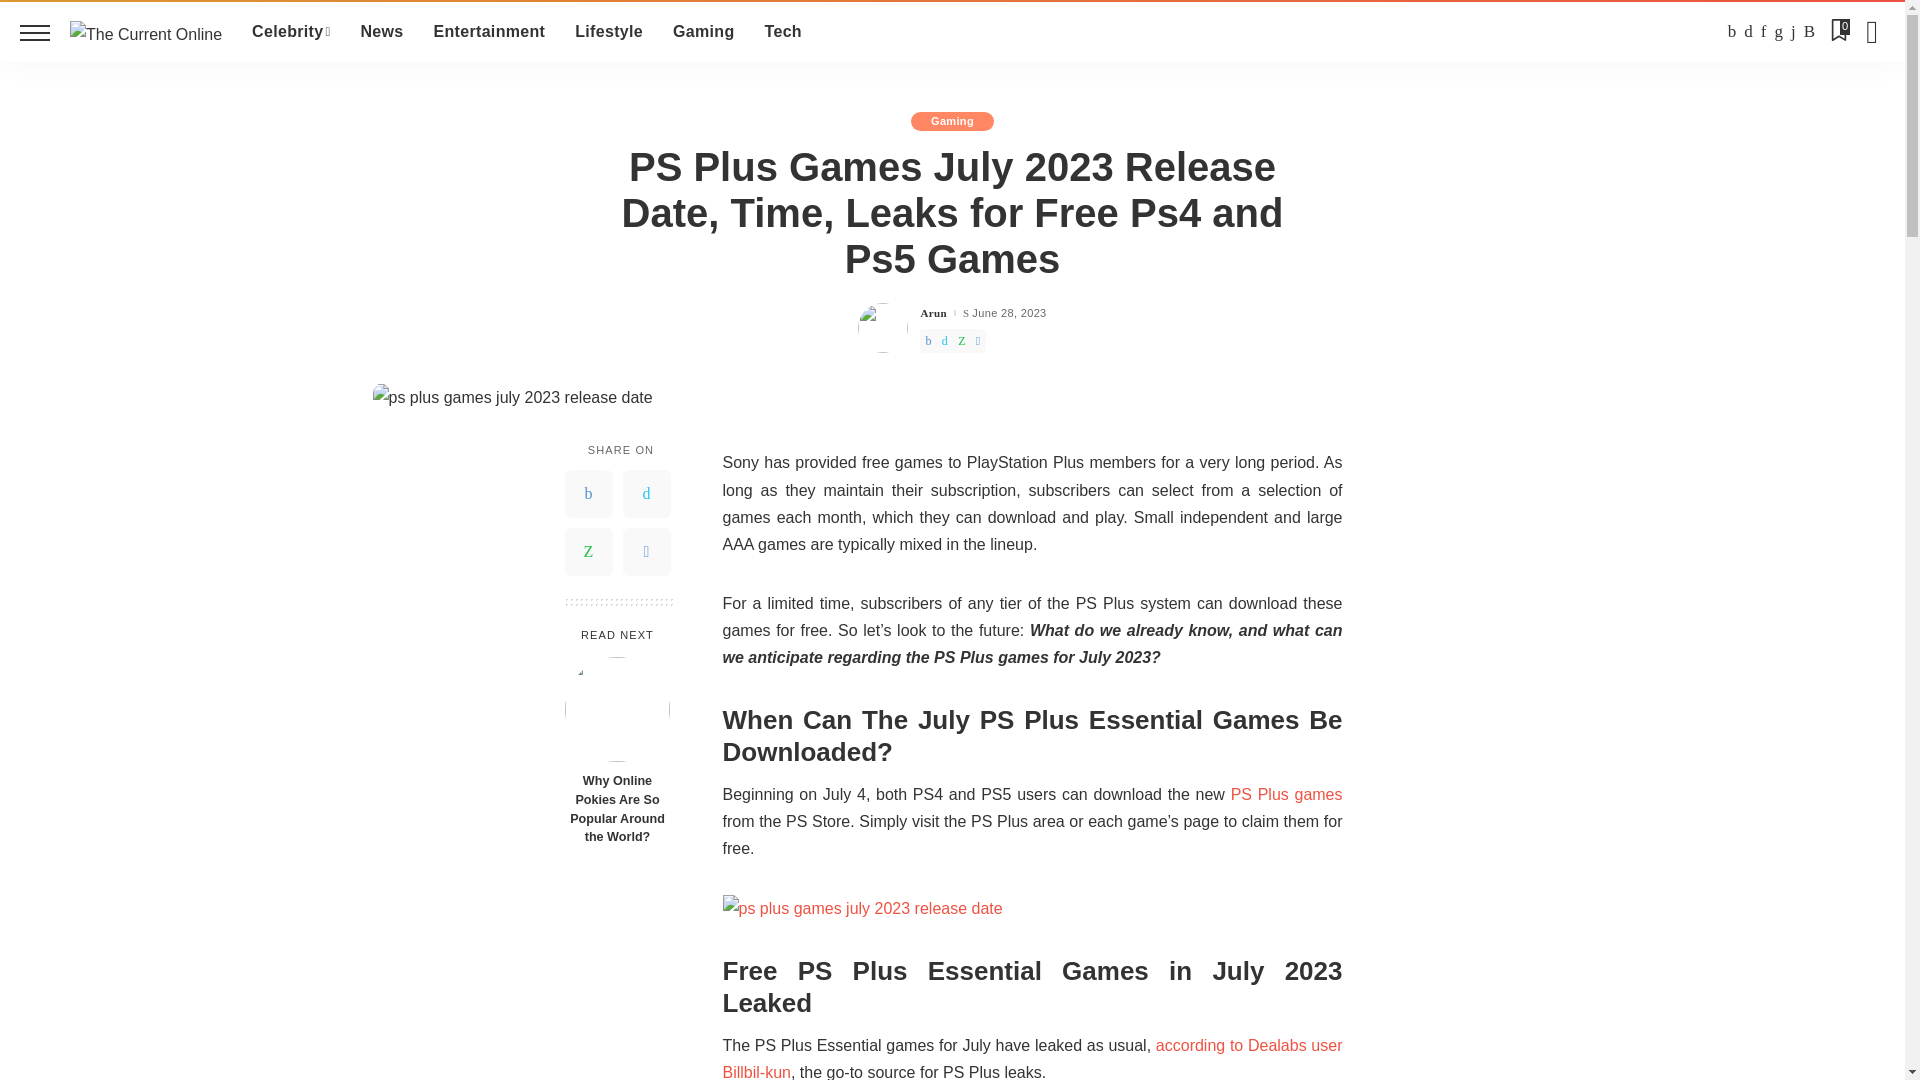 Image resolution: width=1920 pixels, height=1080 pixels. Describe the element at coordinates (489, 32) in the screenshot. I see `Entertainment` at that location.